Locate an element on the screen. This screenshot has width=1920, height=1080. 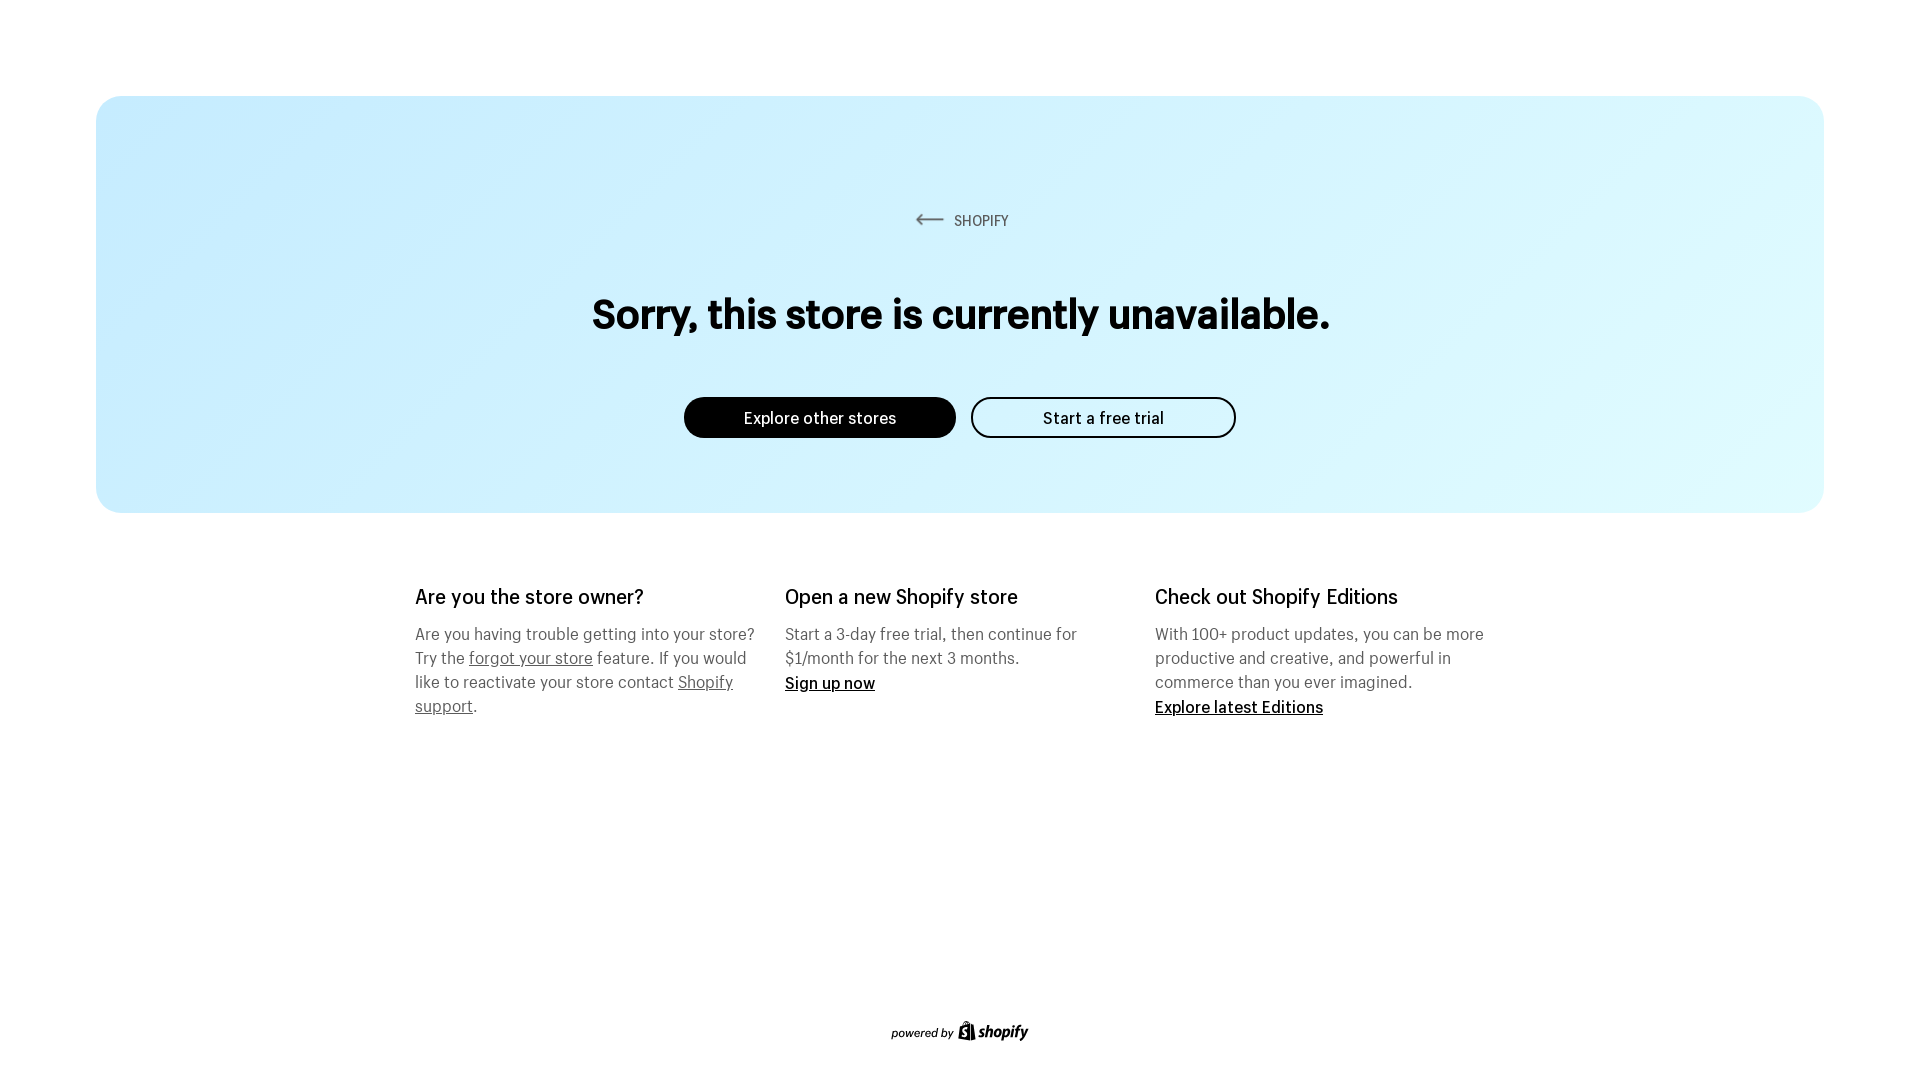
Start a free trial is located at coordinates (1104, 418).